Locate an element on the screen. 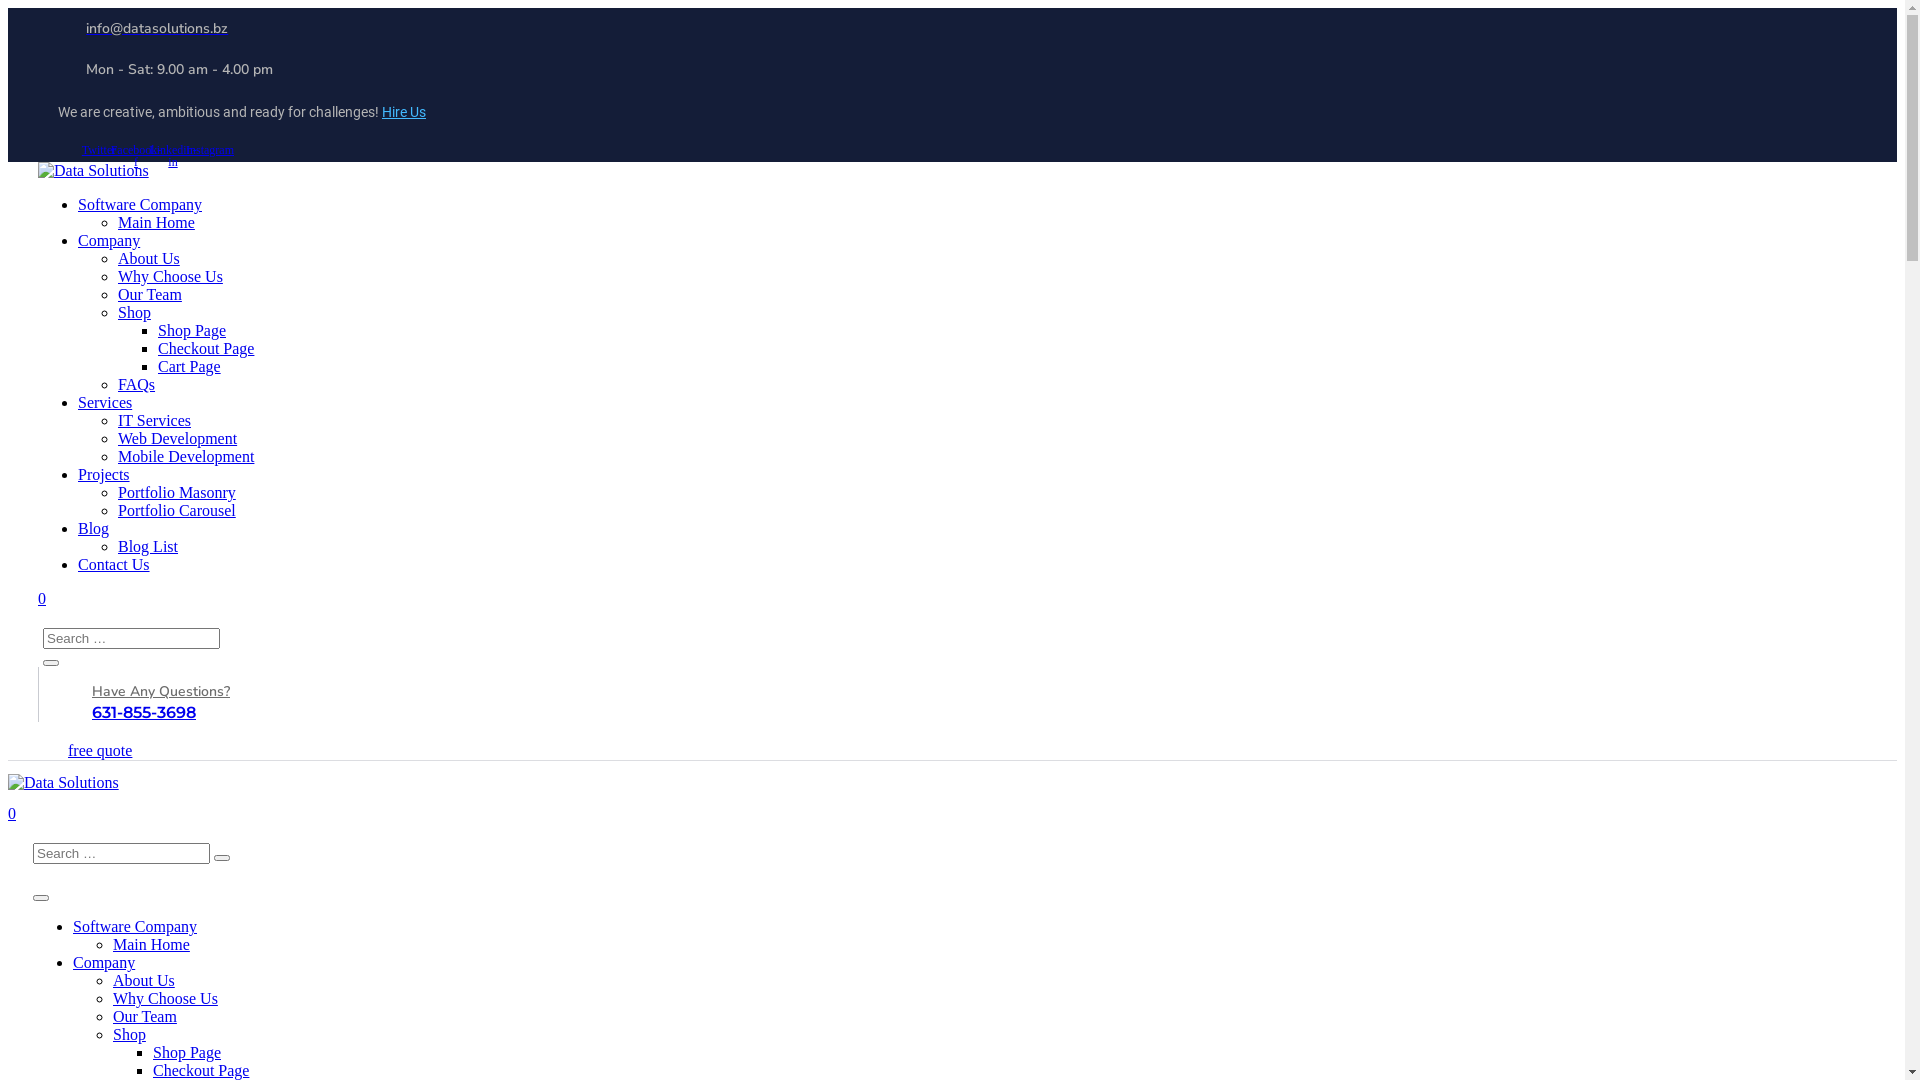 Image resolution: width=1920 pixels, height=1080 pixels. Shop is located at coordinates (134, 312).